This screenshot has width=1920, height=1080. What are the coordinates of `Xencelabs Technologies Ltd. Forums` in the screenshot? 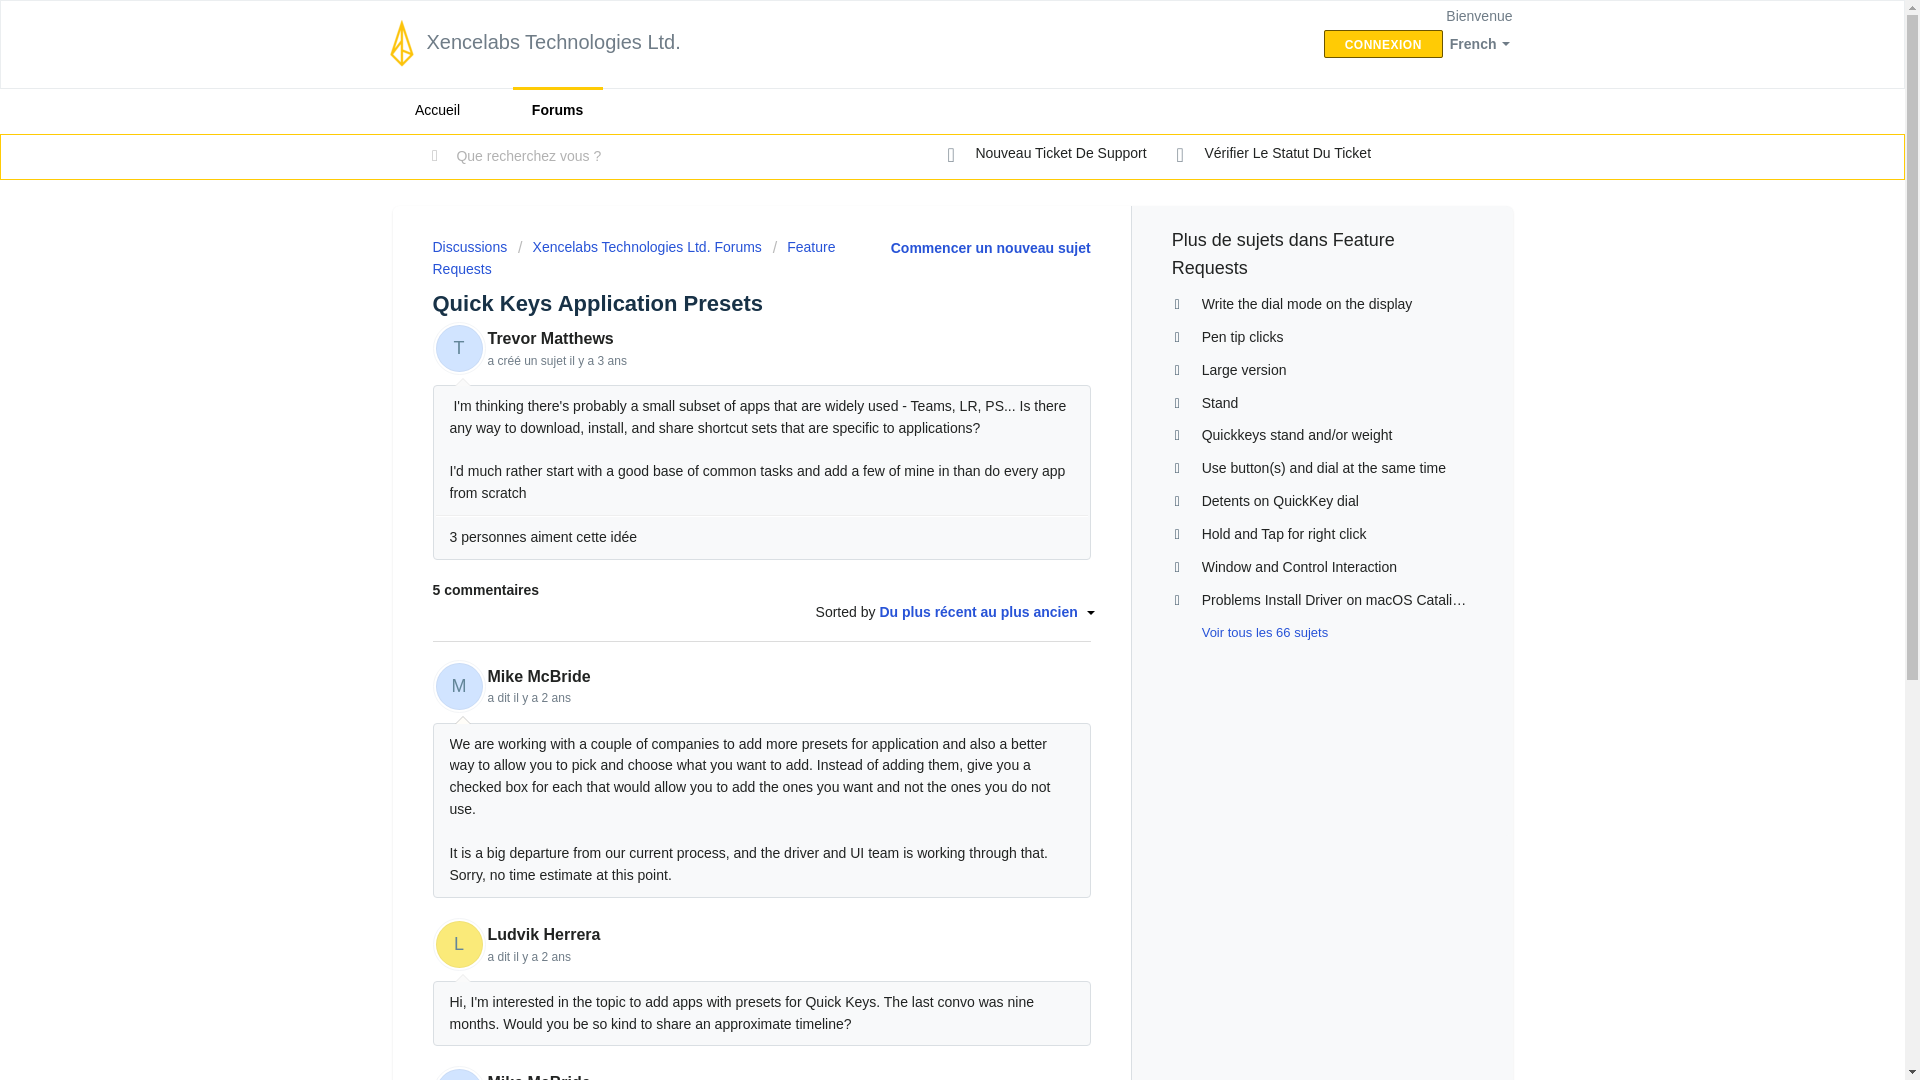 It's located at (640, 246).